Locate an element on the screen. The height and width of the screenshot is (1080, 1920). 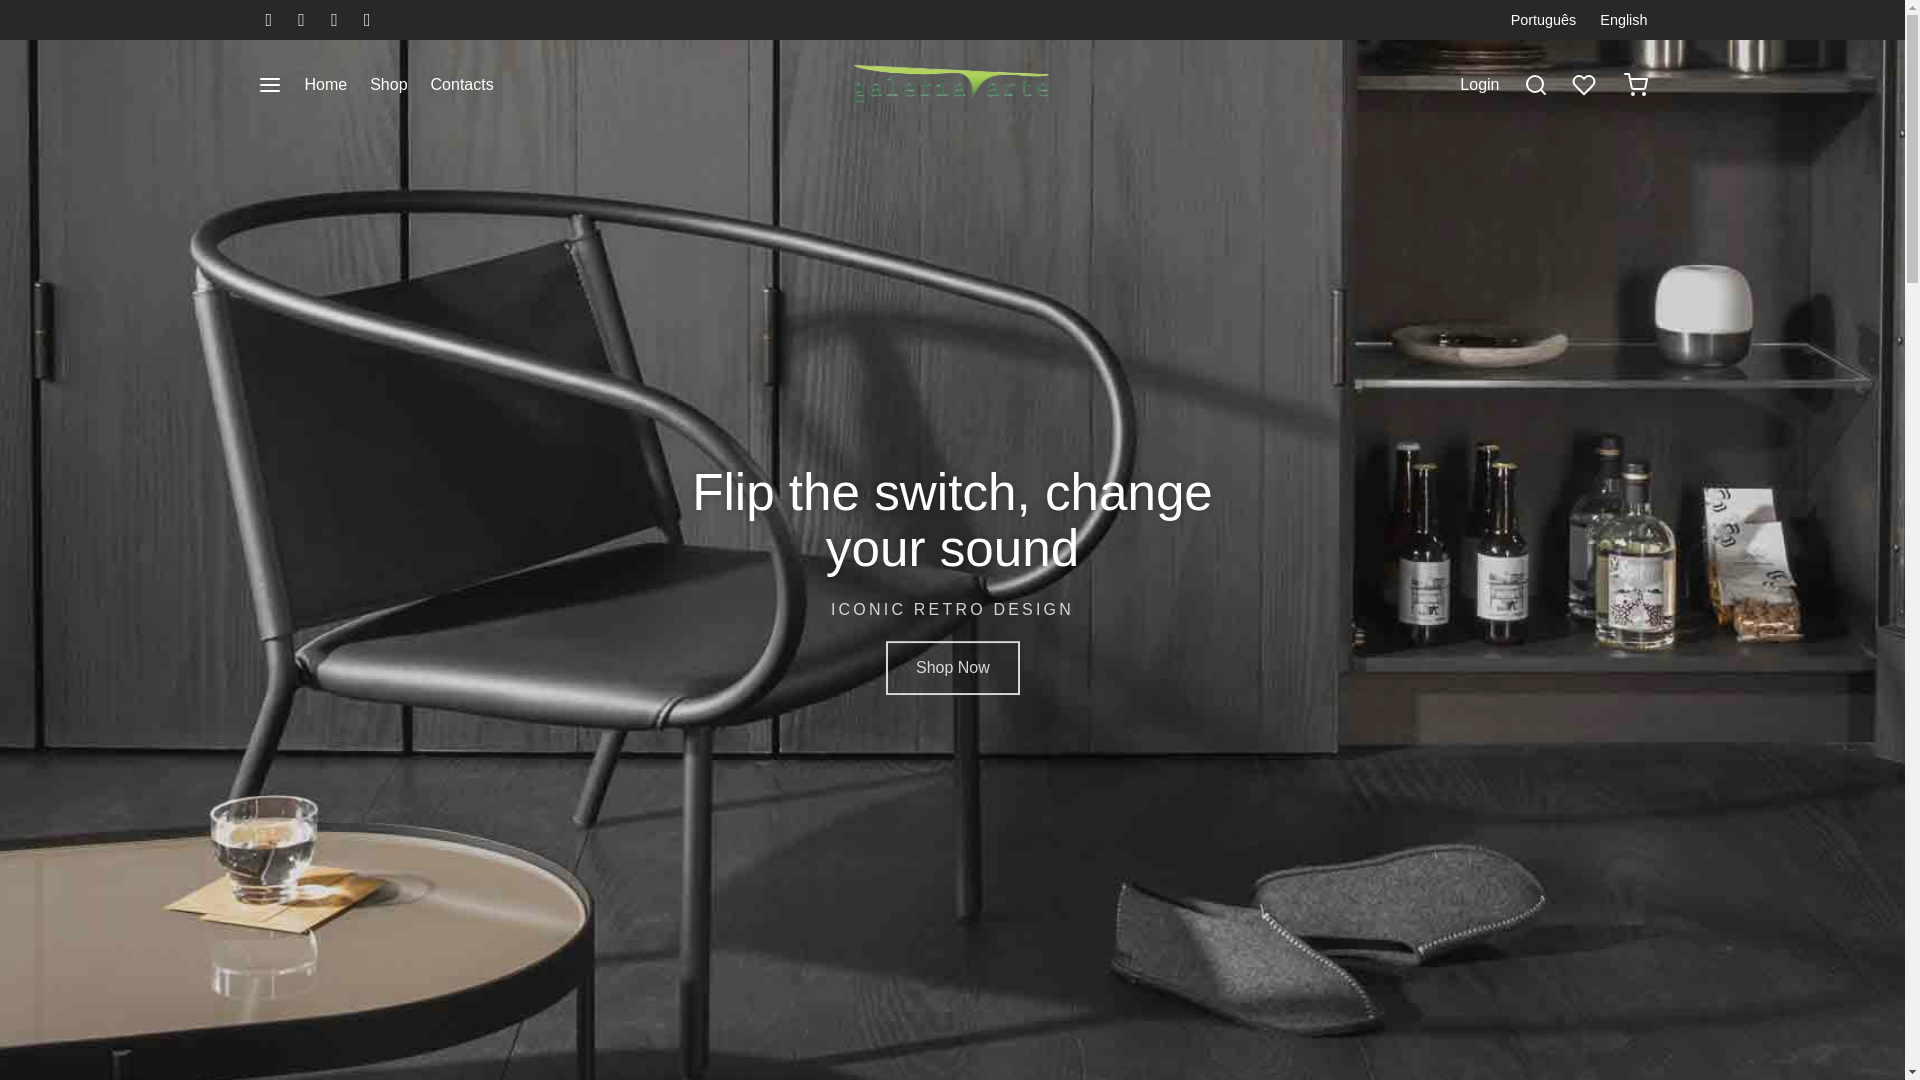
Contacts is located at coordinates (462, 84).